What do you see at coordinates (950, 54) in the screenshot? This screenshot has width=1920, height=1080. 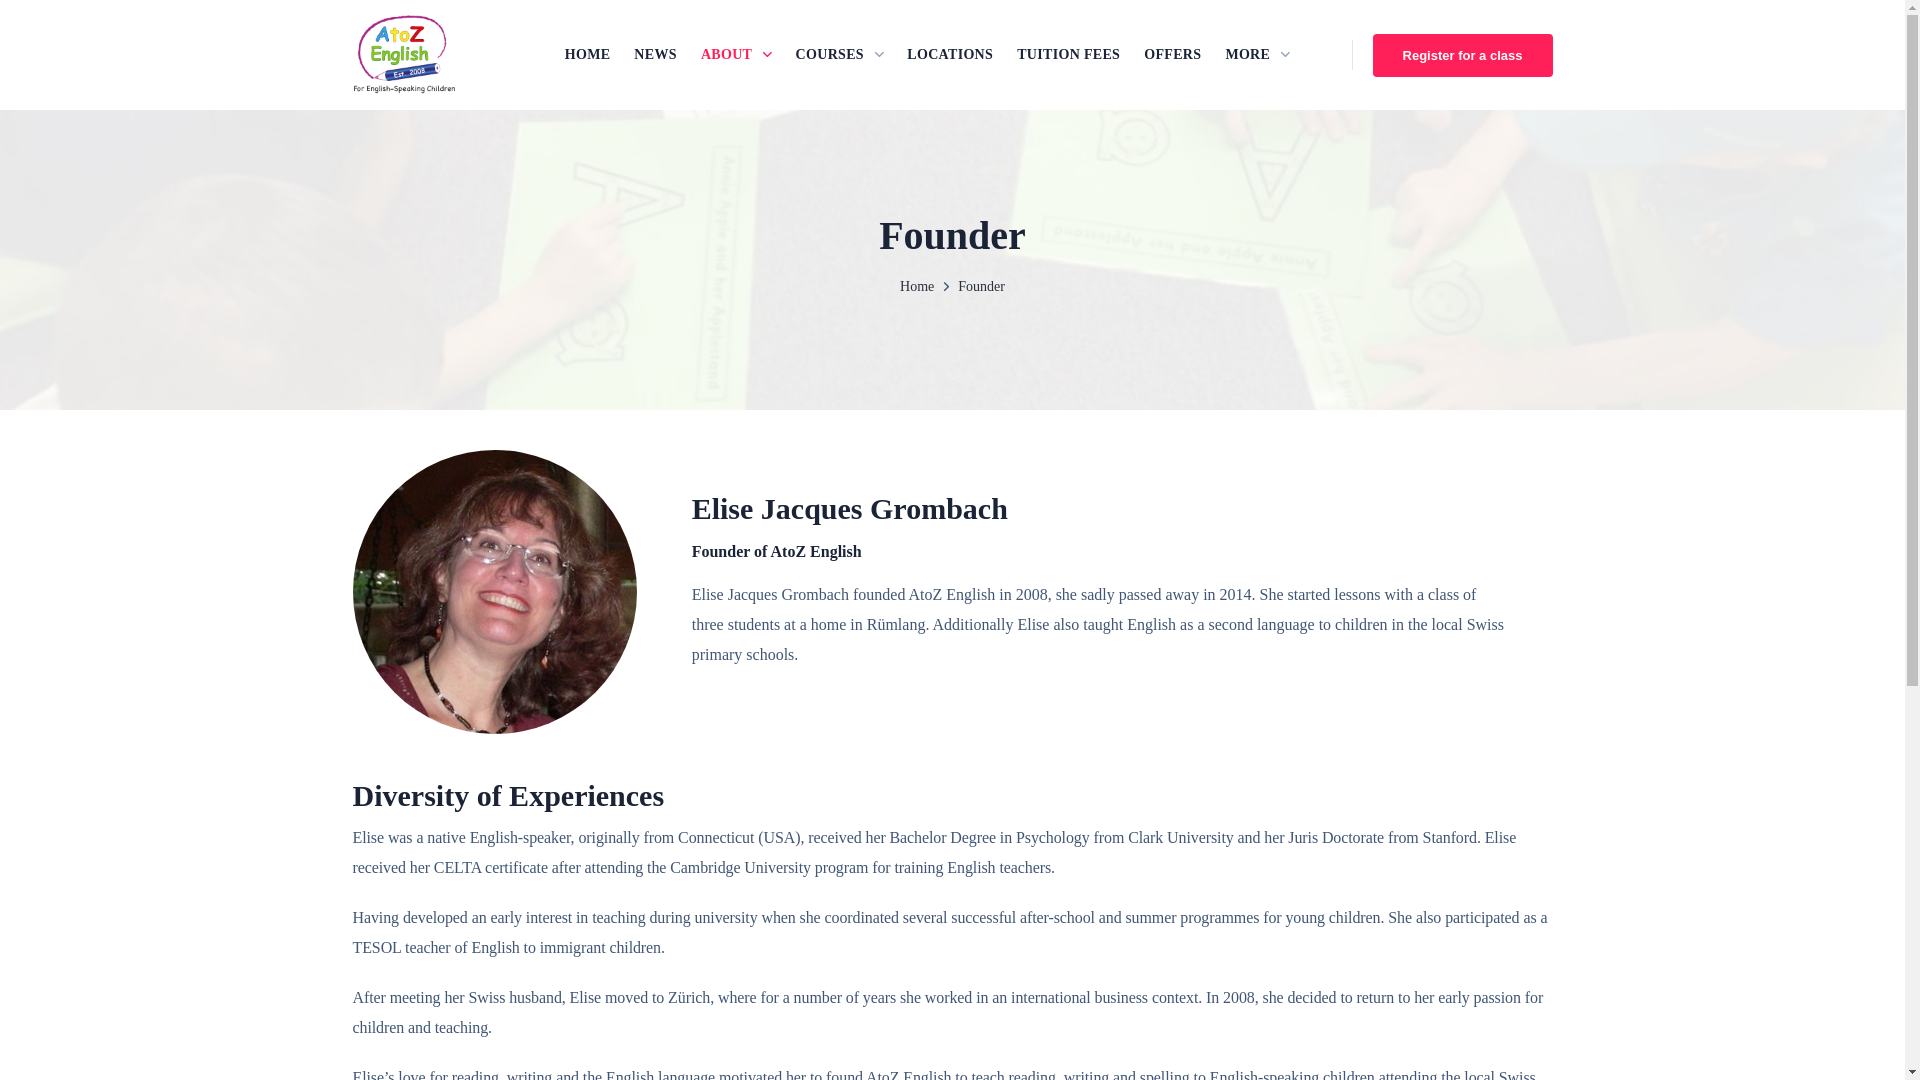 I see `LOCATIONS` at bounding box center [950, 54].